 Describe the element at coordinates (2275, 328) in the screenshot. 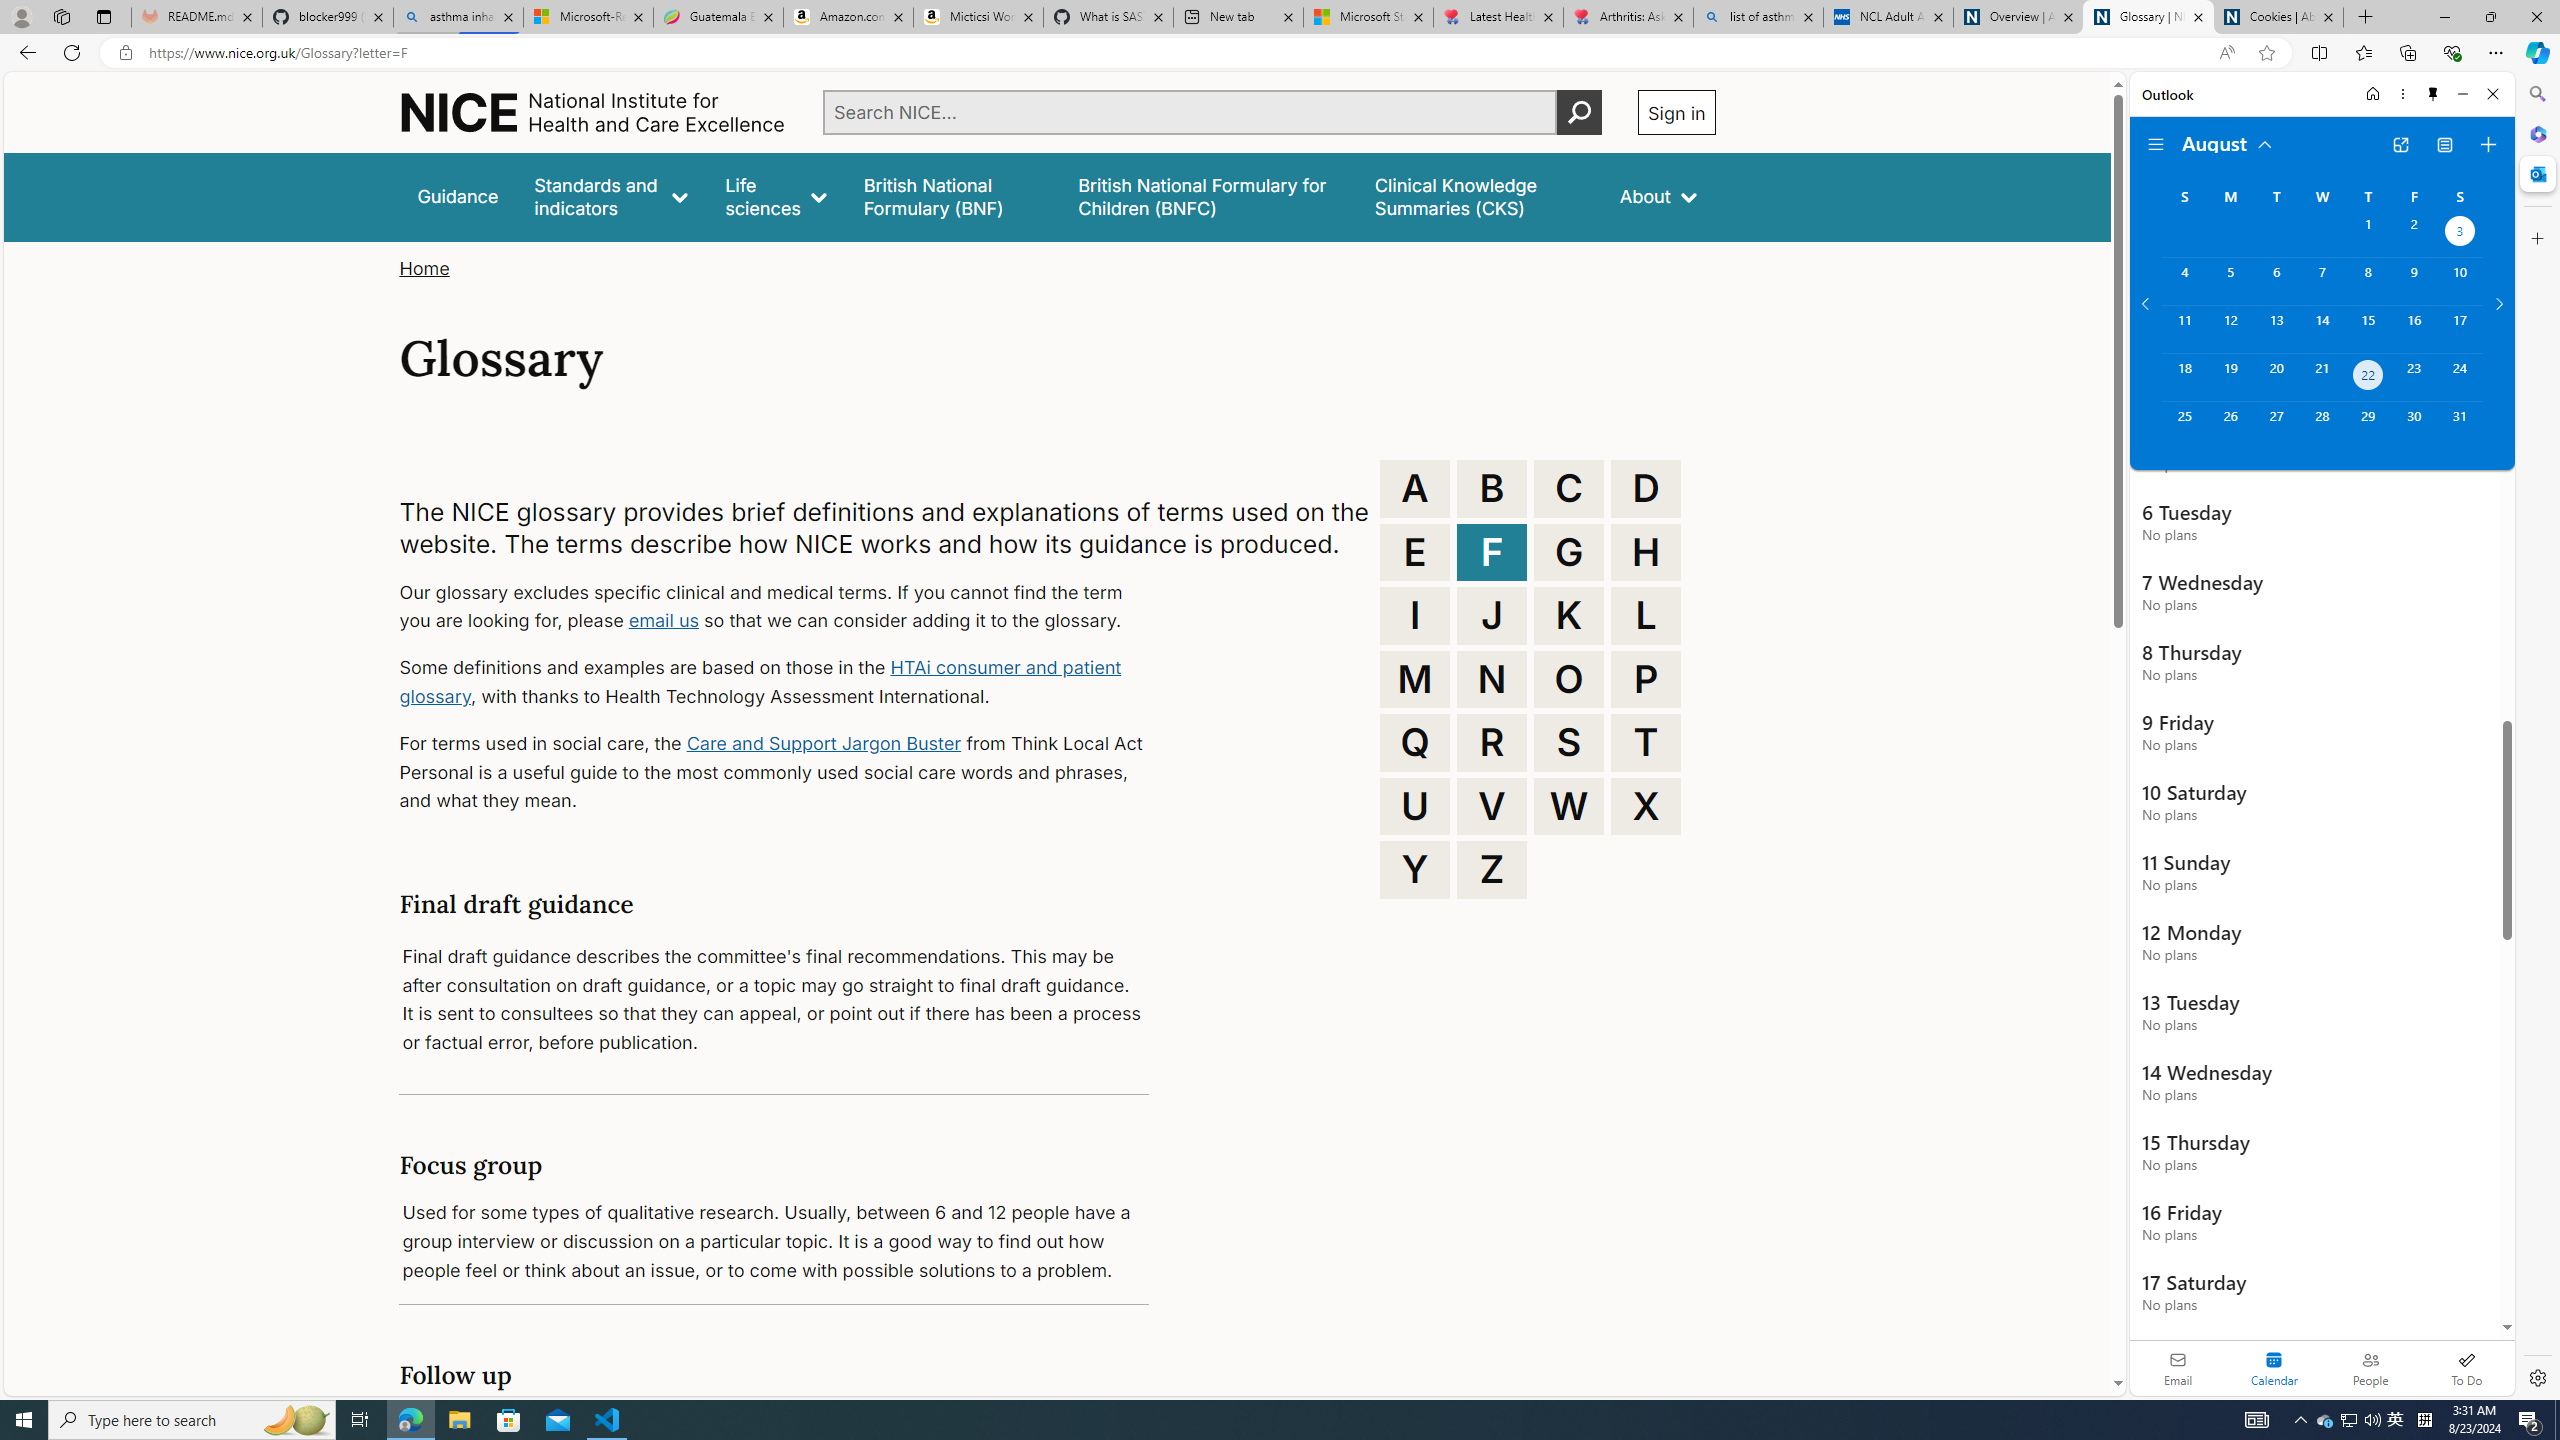

I see `Tuesday, August 13, 2024. ` at that location.